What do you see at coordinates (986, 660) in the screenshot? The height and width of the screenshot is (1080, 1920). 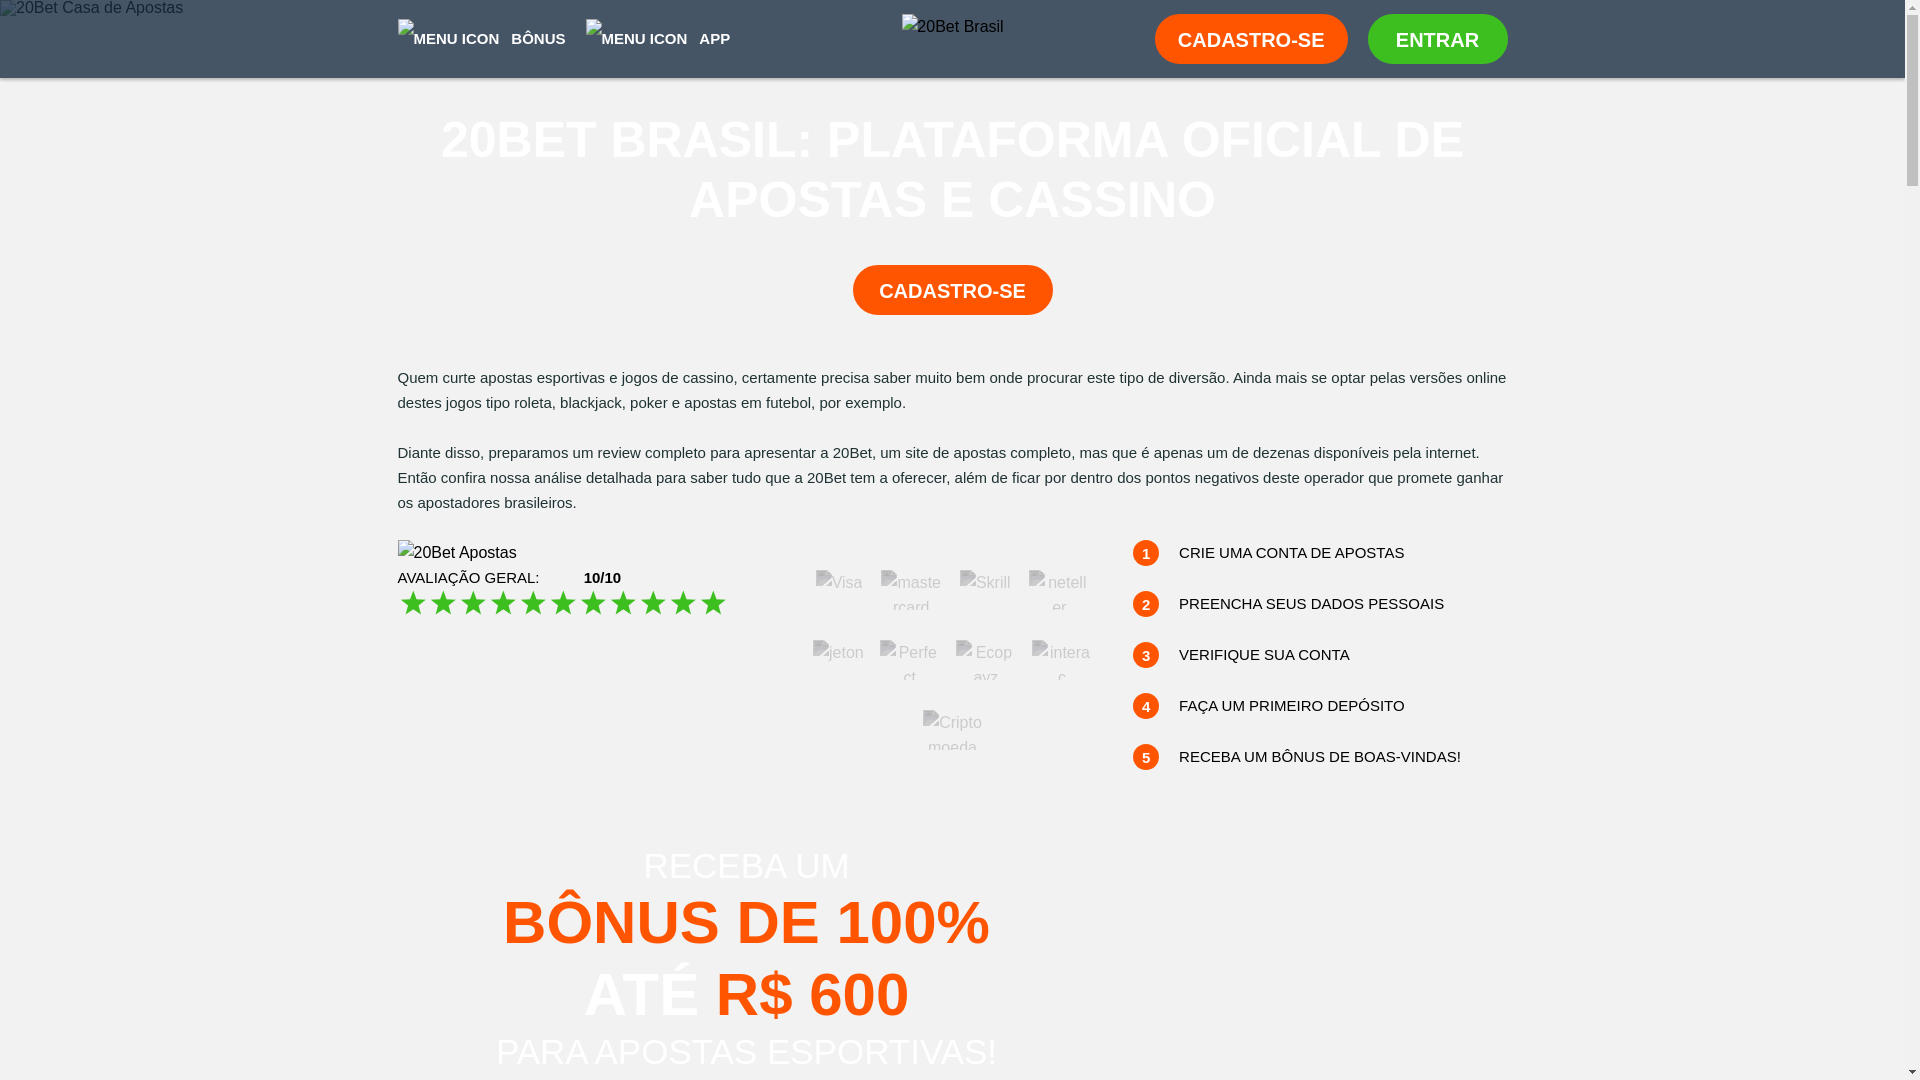 I see `Ecopayz` at bounding box center [986, 660].